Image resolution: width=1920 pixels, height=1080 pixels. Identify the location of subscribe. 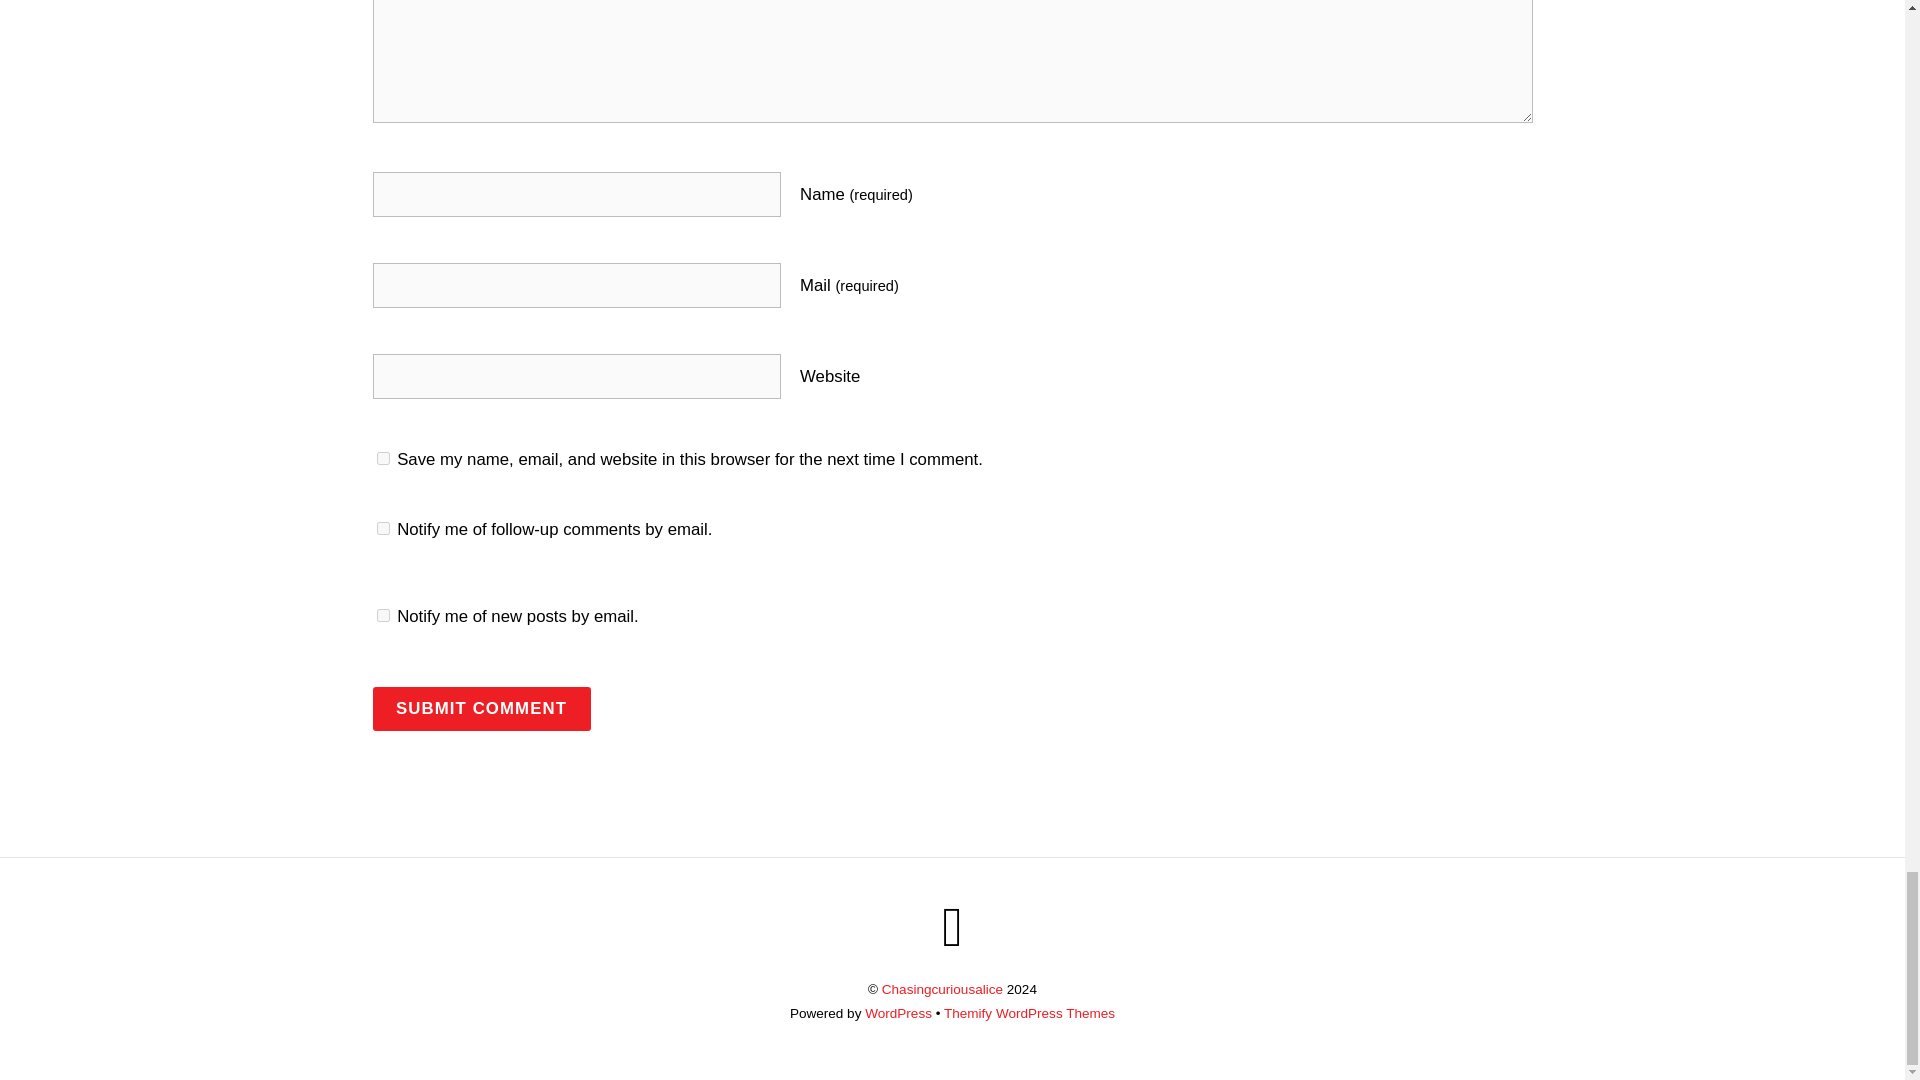
(382, 616).